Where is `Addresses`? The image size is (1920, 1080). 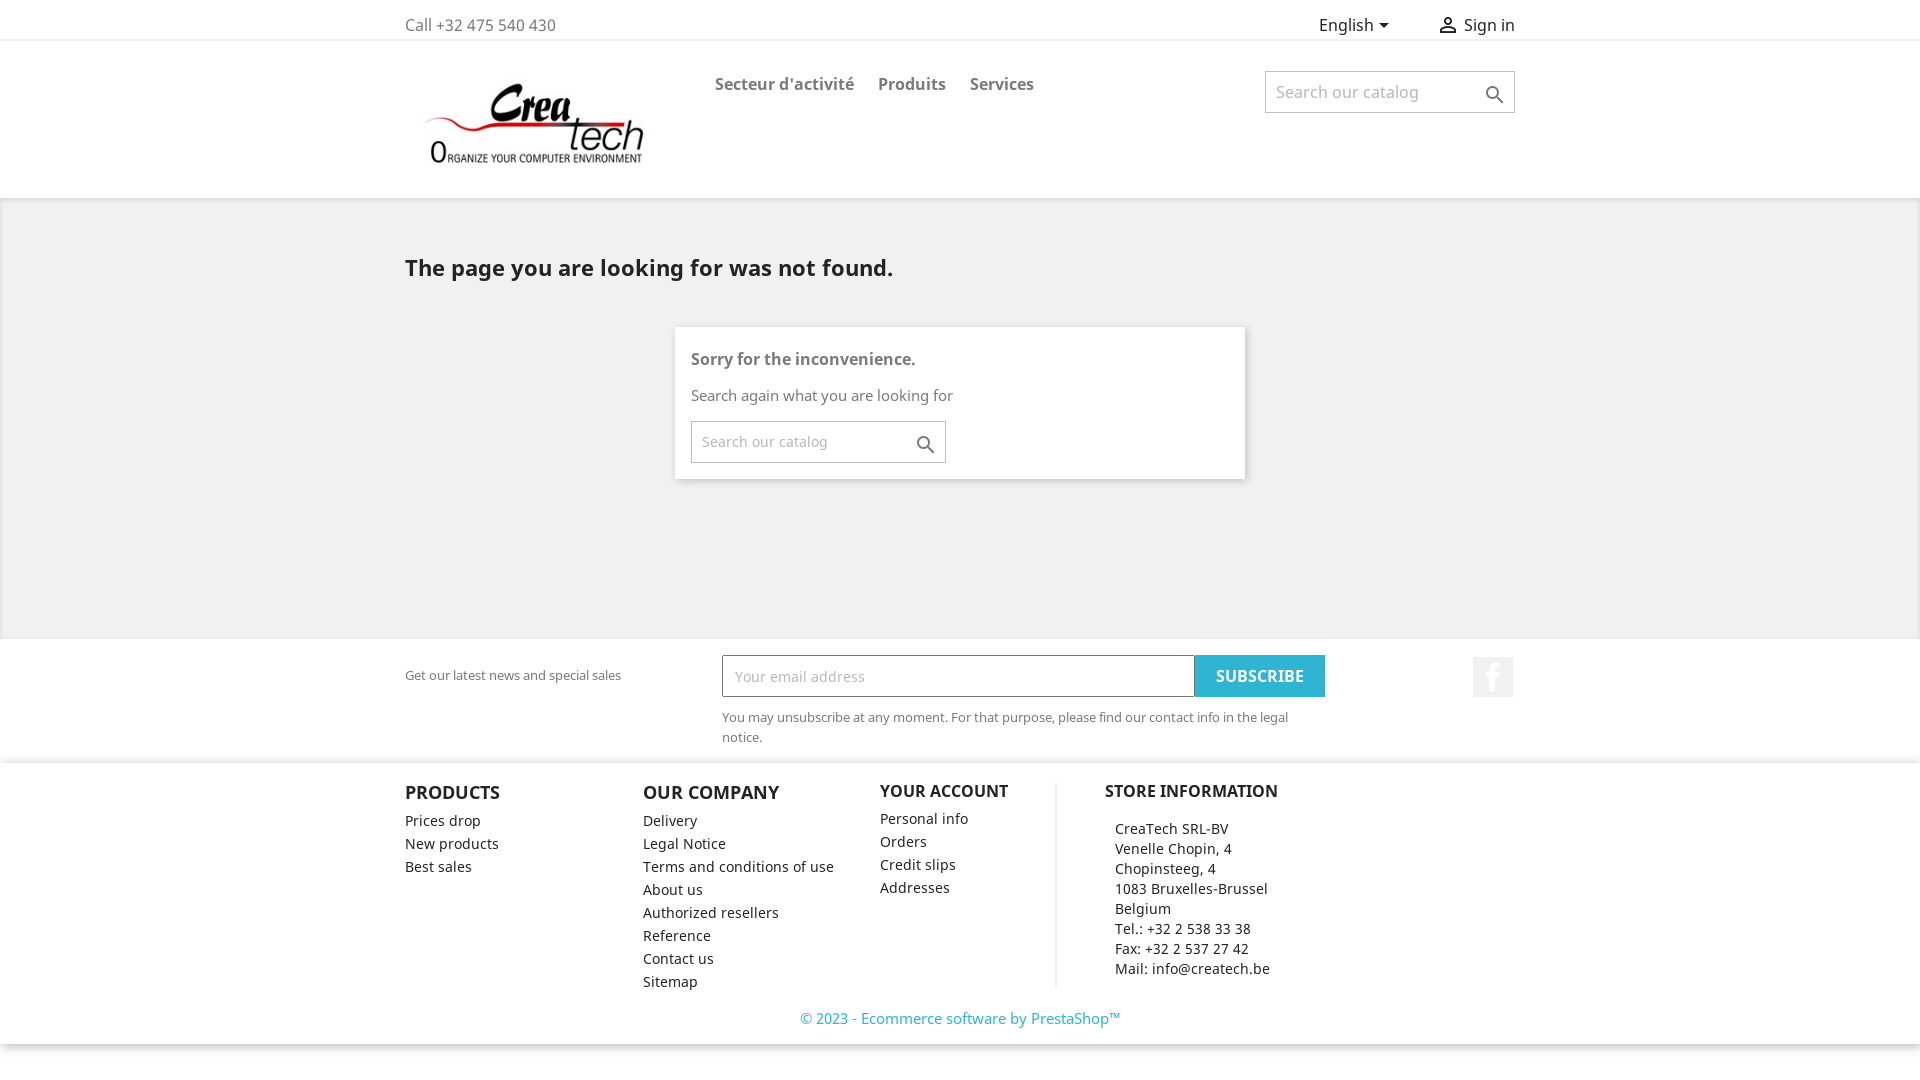 Addresses is located at coordinates (915, 888).